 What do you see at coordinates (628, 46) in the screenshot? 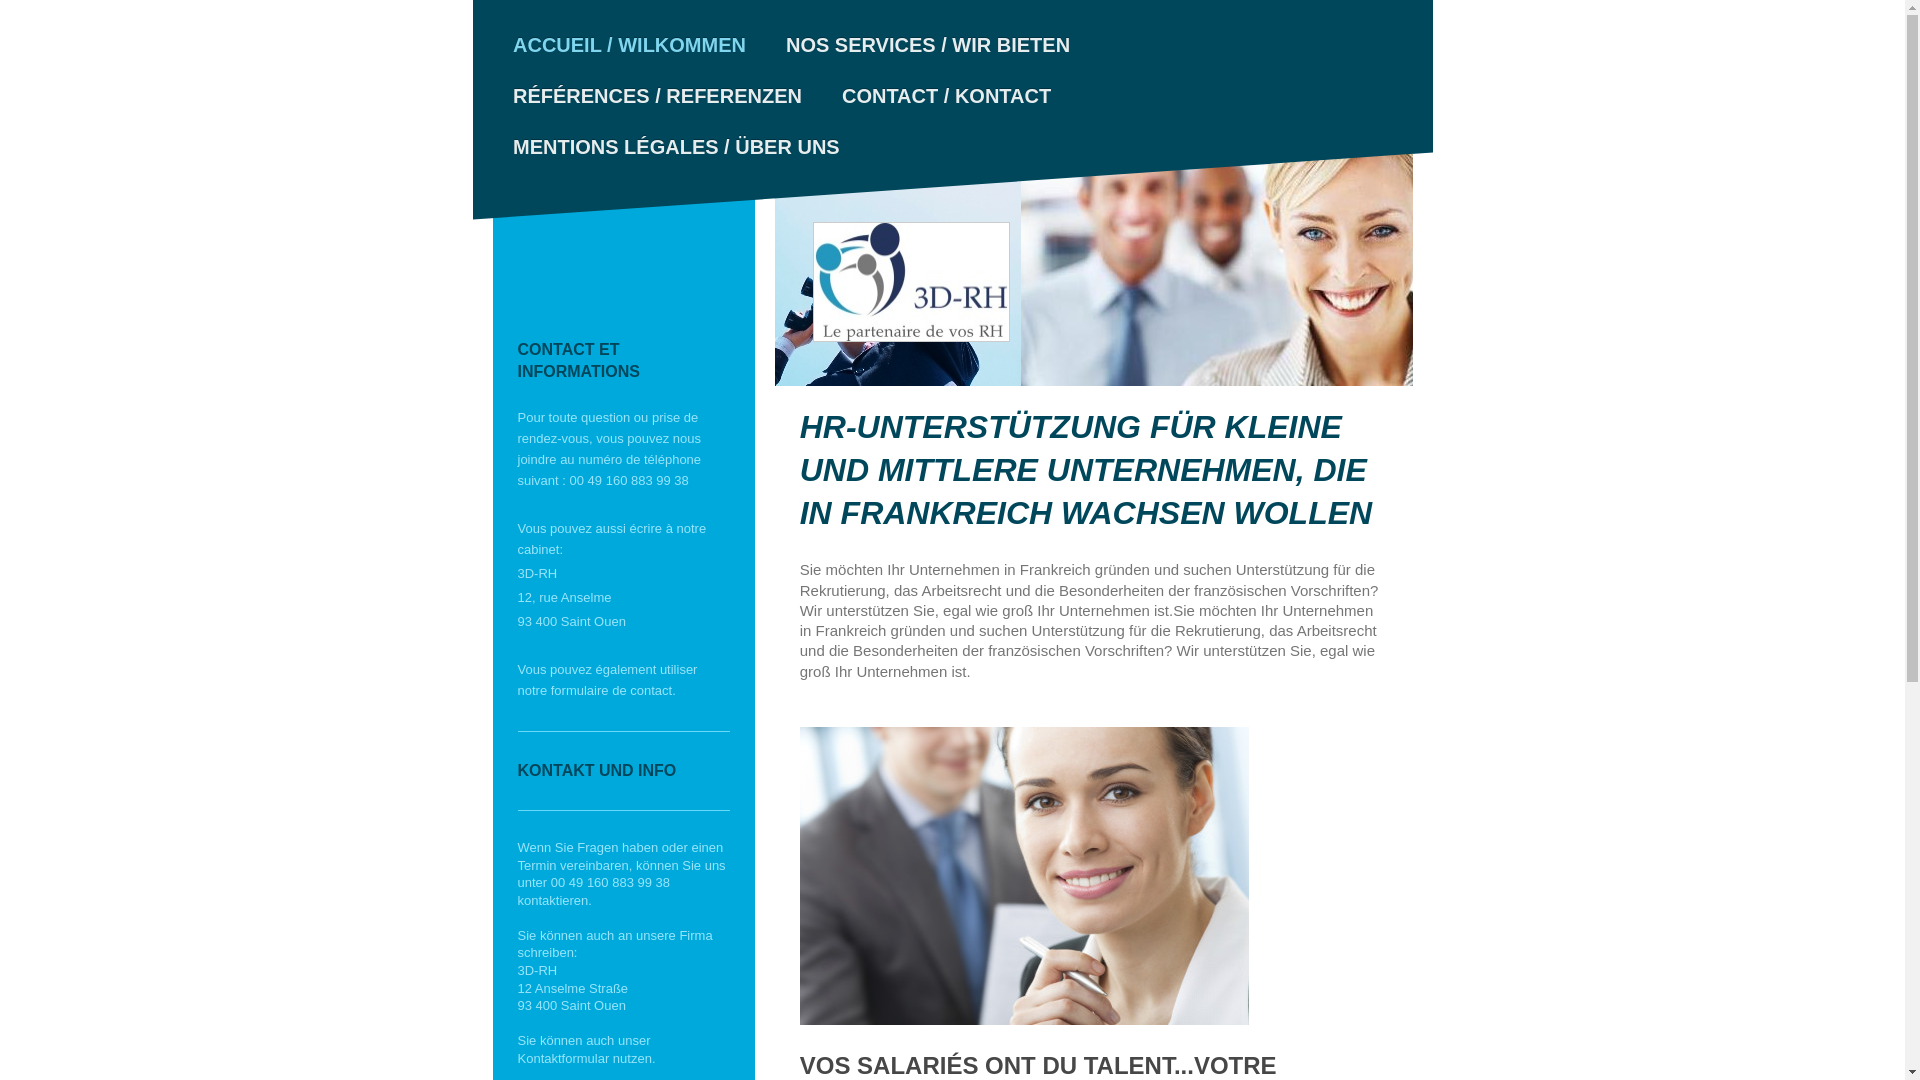
I see `ACCUEIL / WILKOMMEN` at bounding box center [628, 46].